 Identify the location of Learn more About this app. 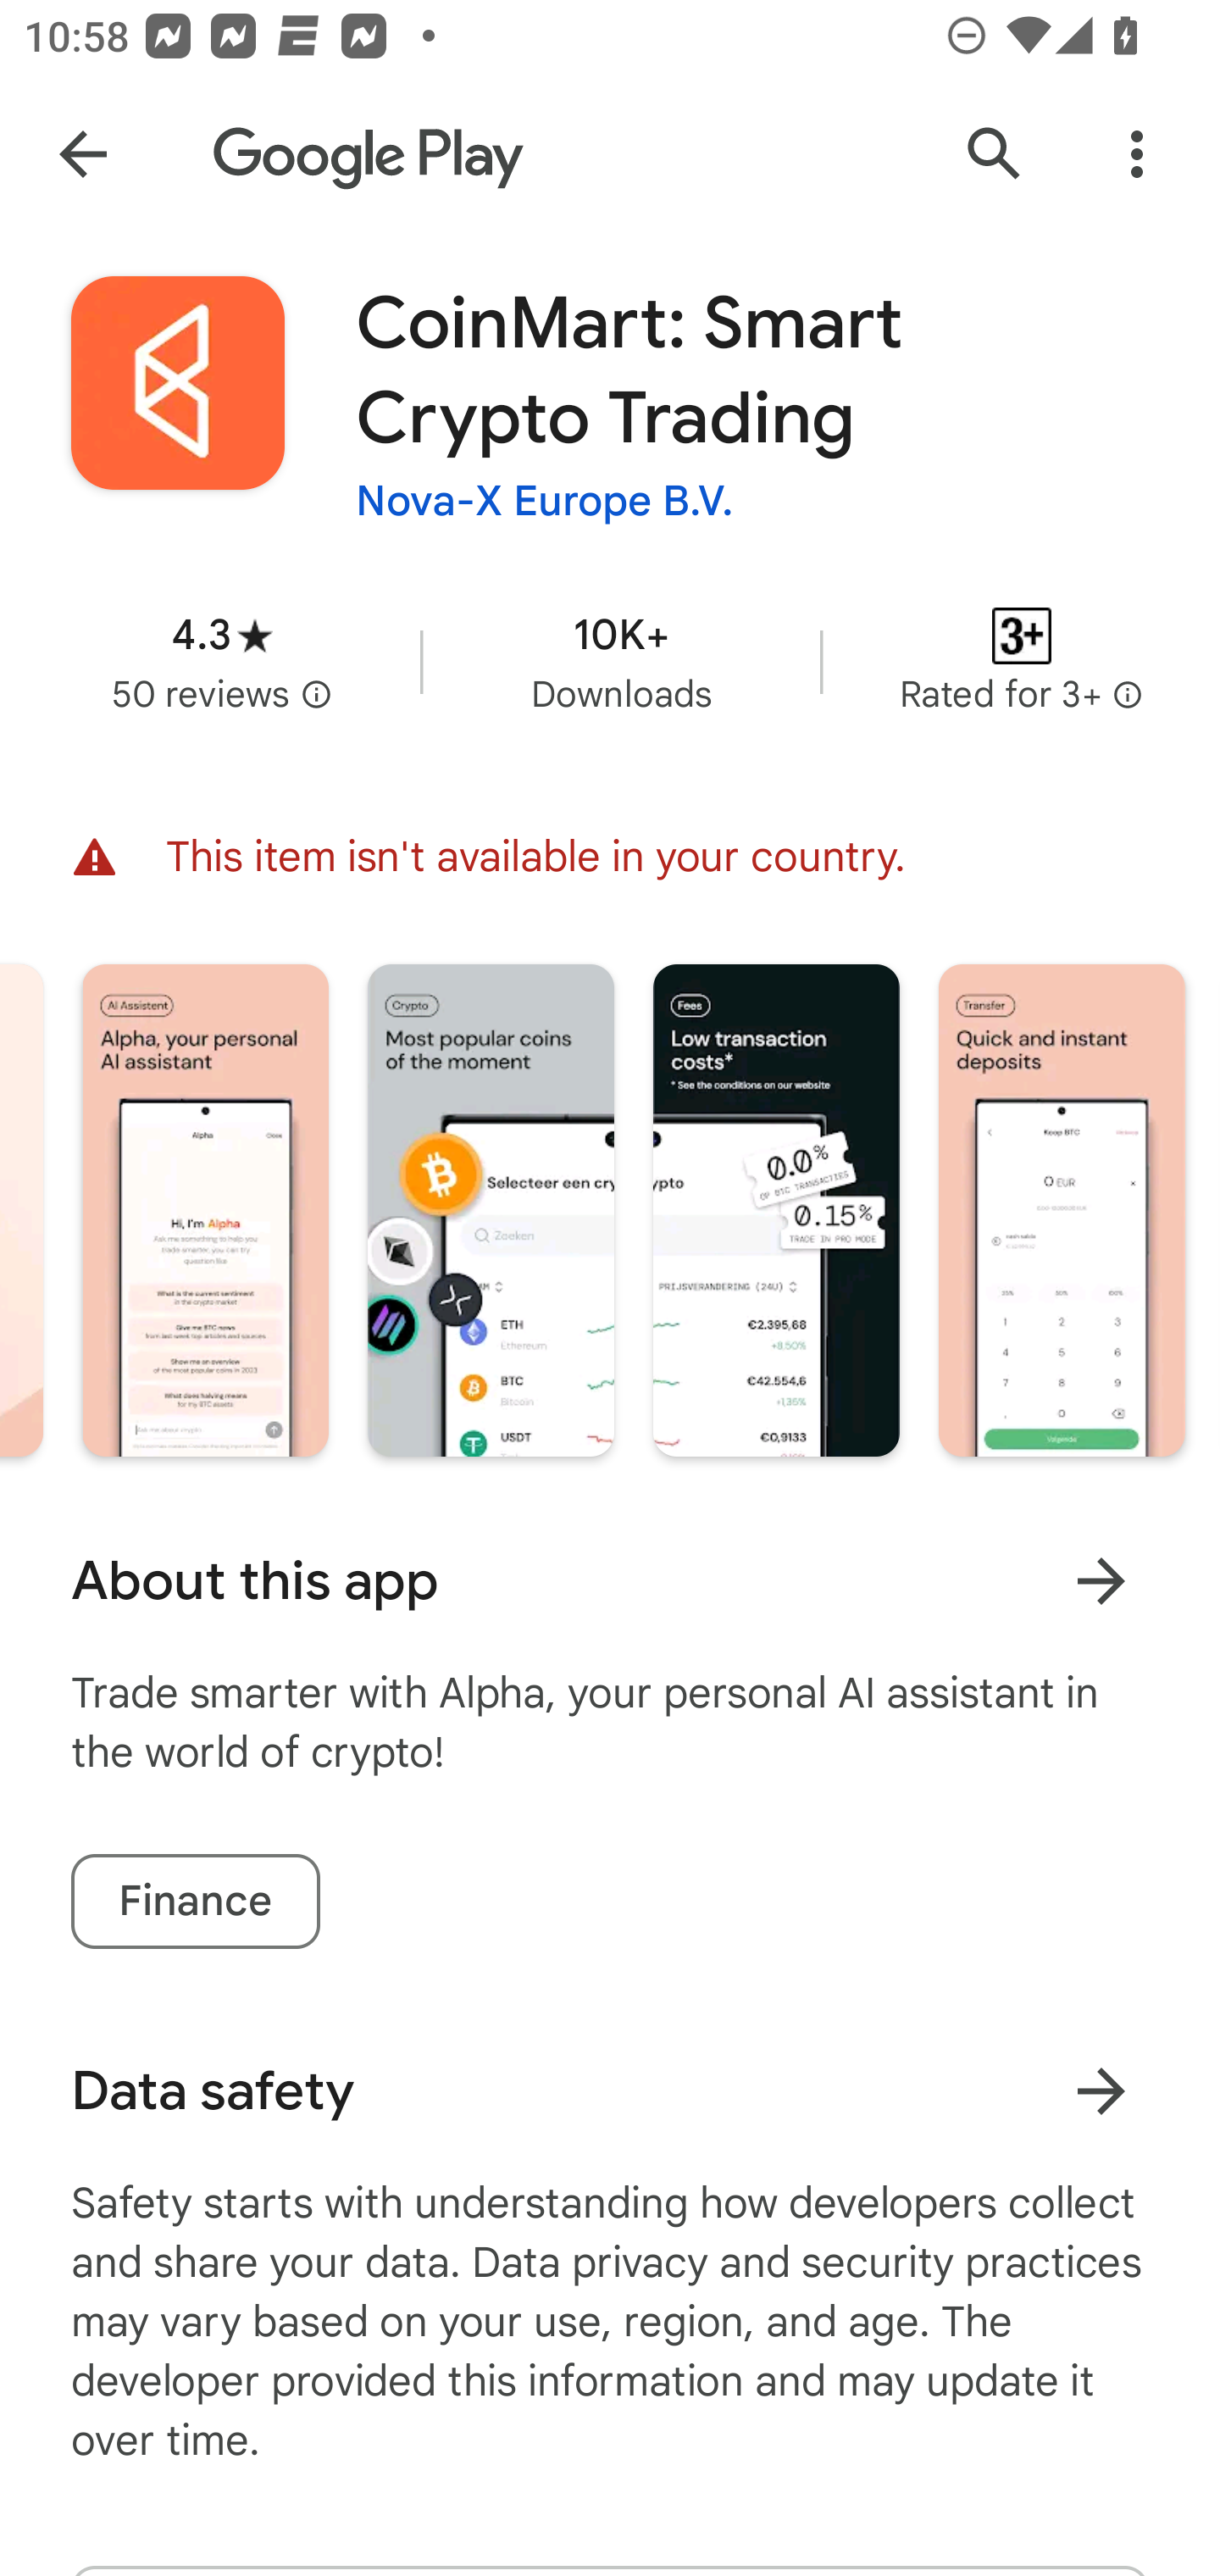
(1101, 1579).